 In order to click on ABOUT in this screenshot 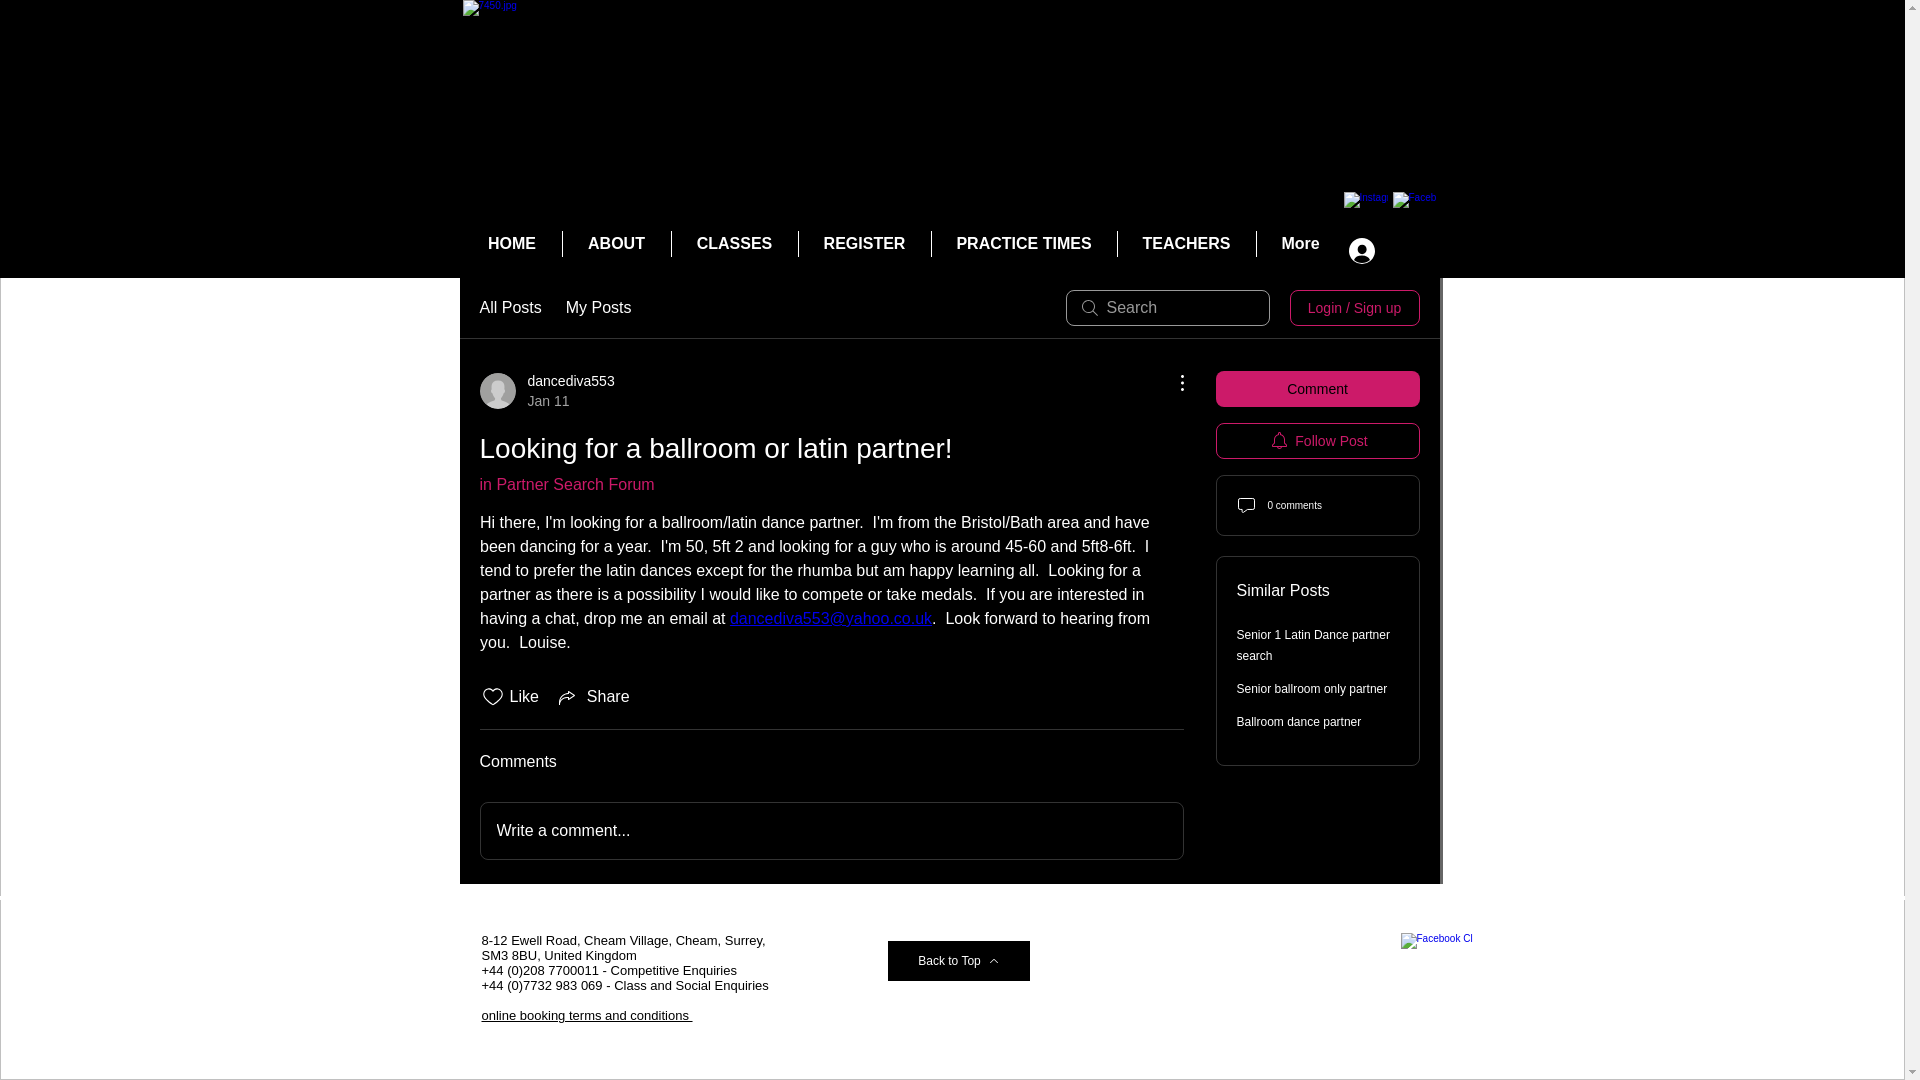, I will do `click(616, 244)`.